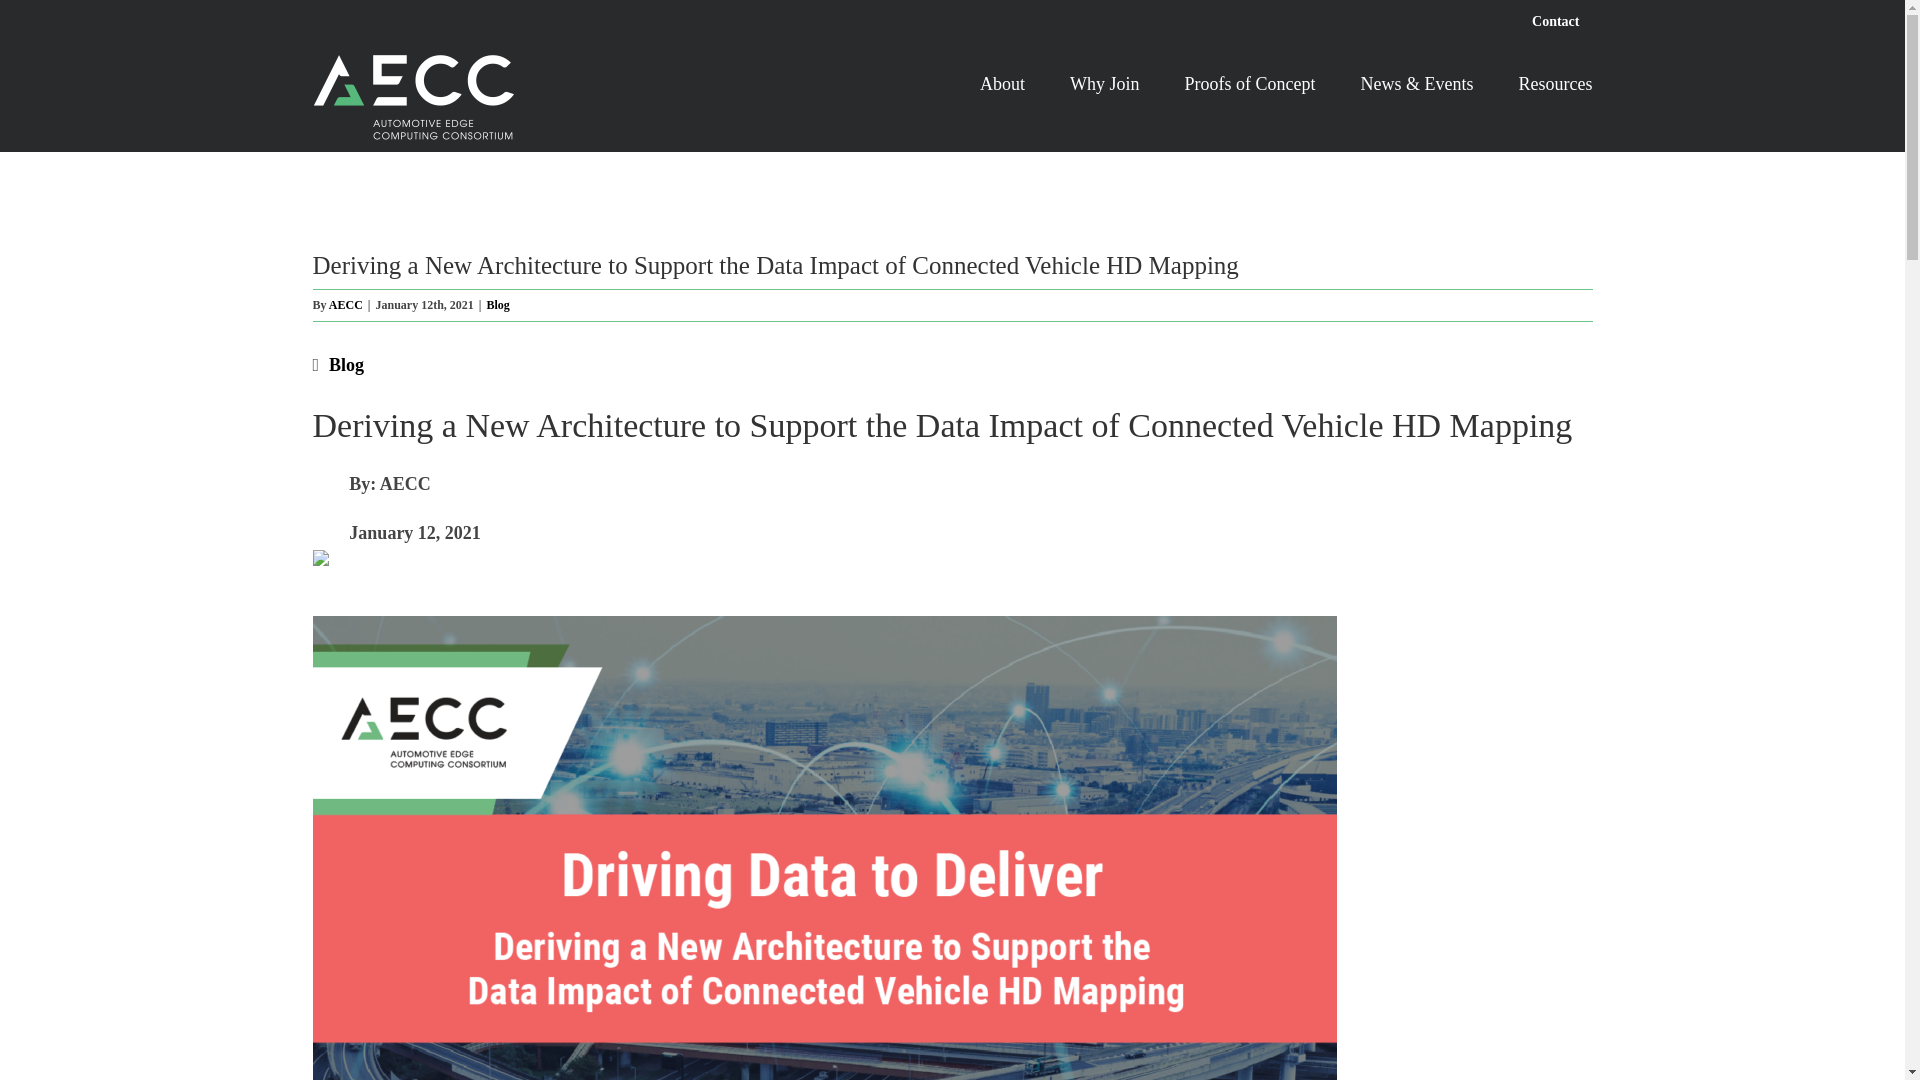 This screenshot has width=1920, height=1080. Describe the element at coordinates (1104, 82) in the screenshot. I see `Why Join` at that location.